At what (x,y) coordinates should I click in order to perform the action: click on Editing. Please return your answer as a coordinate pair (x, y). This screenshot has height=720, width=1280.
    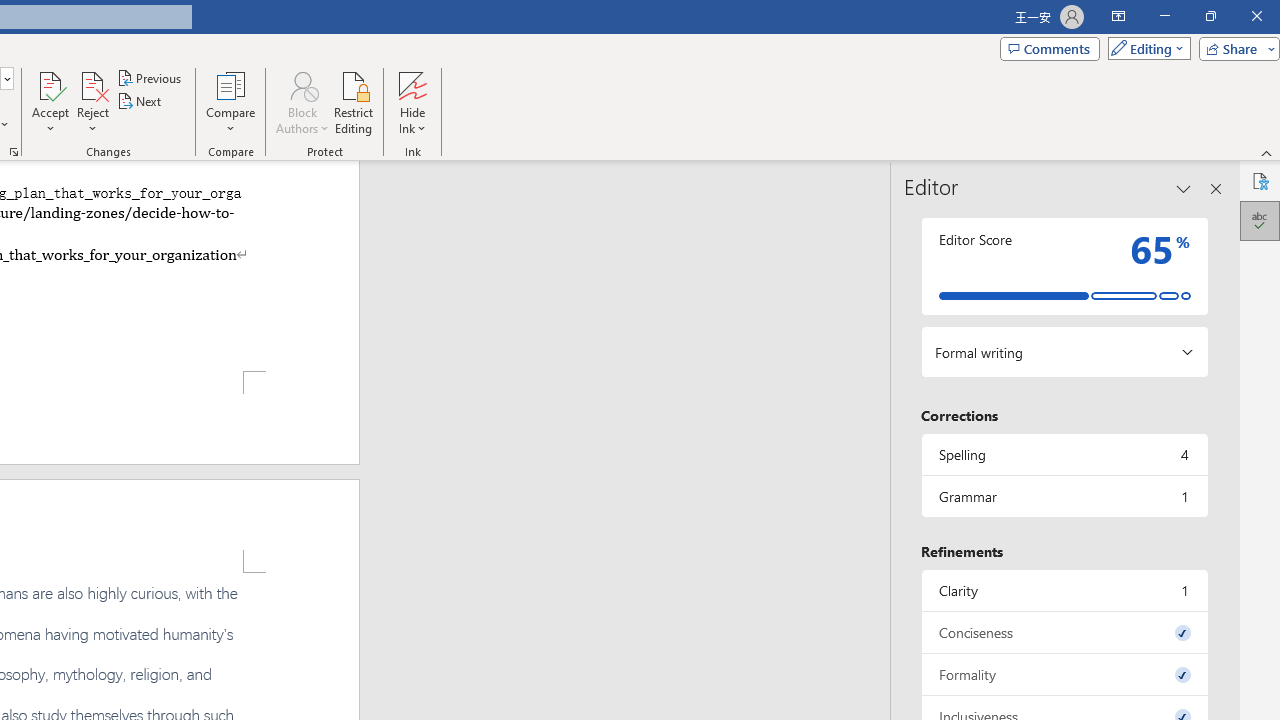
    Looking at the image, I should click on (1144, 48).